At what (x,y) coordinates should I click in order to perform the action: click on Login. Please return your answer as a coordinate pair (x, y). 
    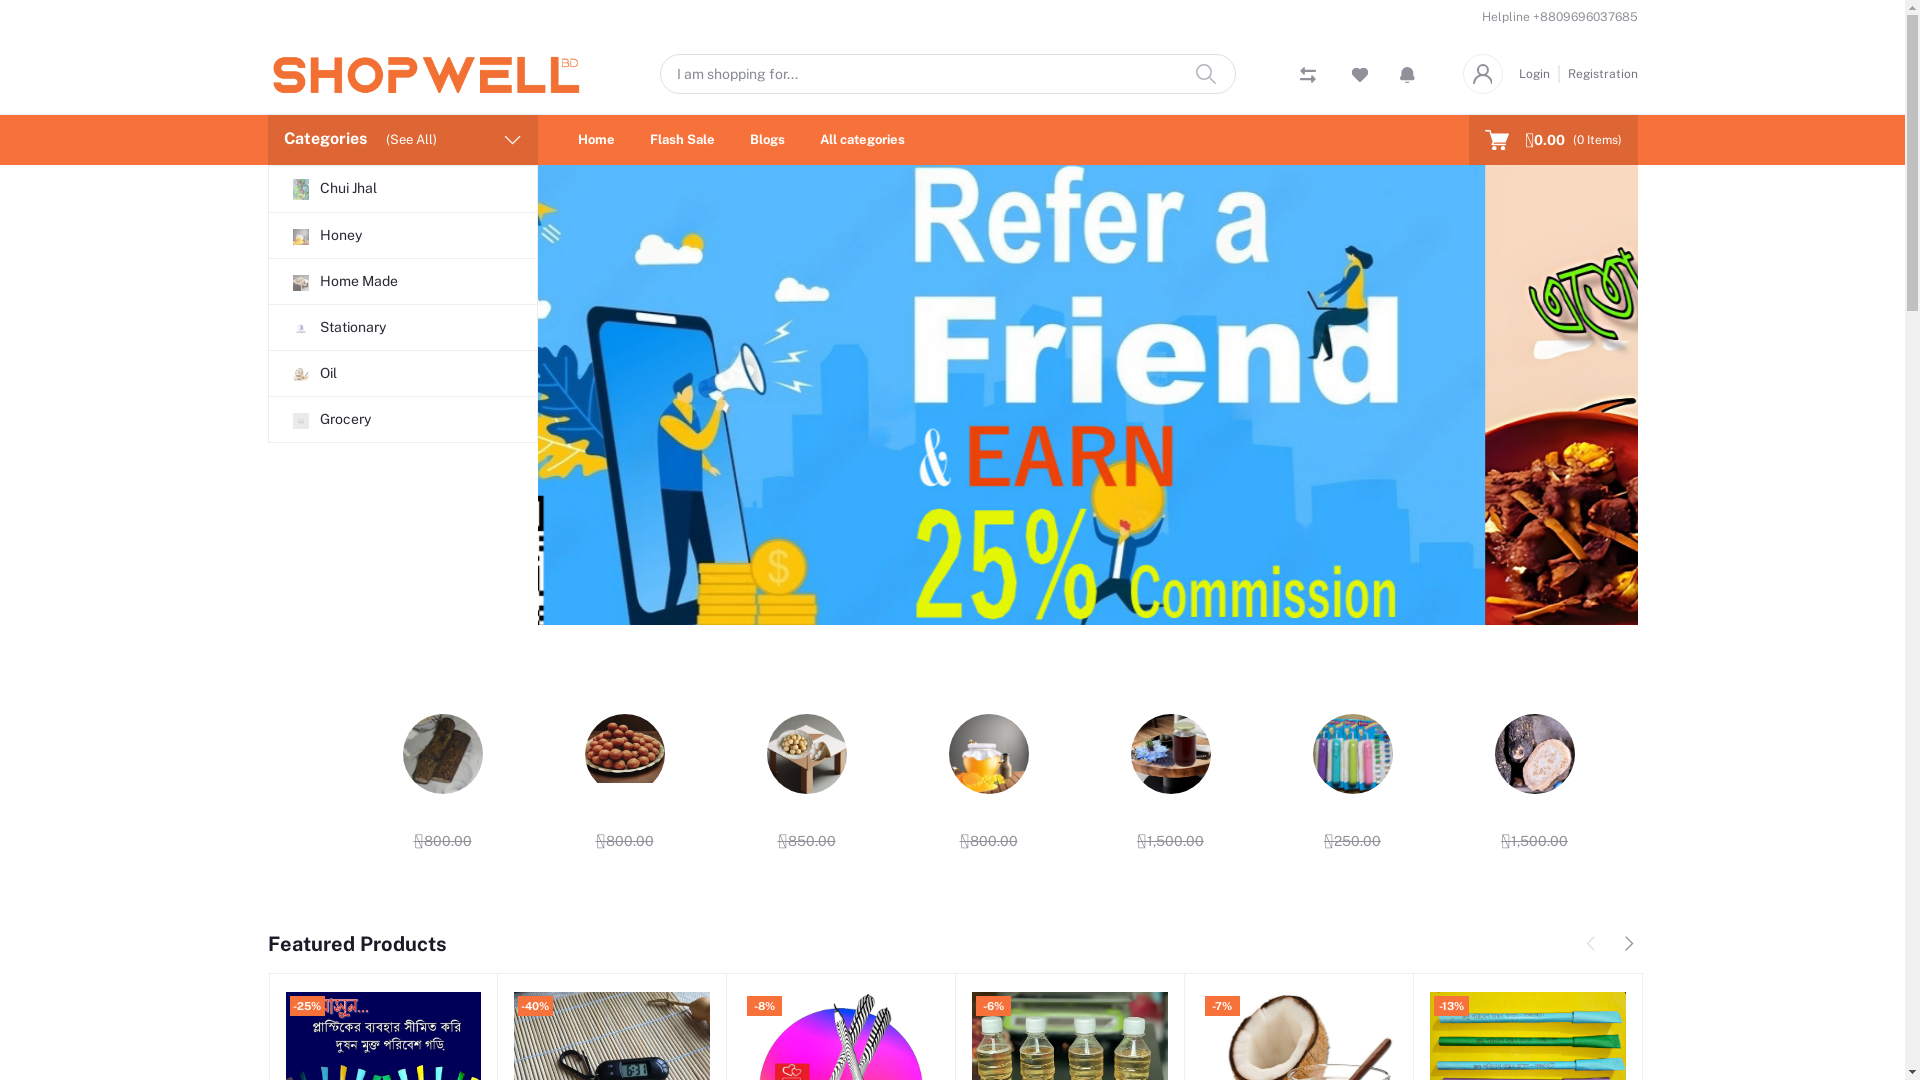
    Looking at the image, I should click on (1538, 74).